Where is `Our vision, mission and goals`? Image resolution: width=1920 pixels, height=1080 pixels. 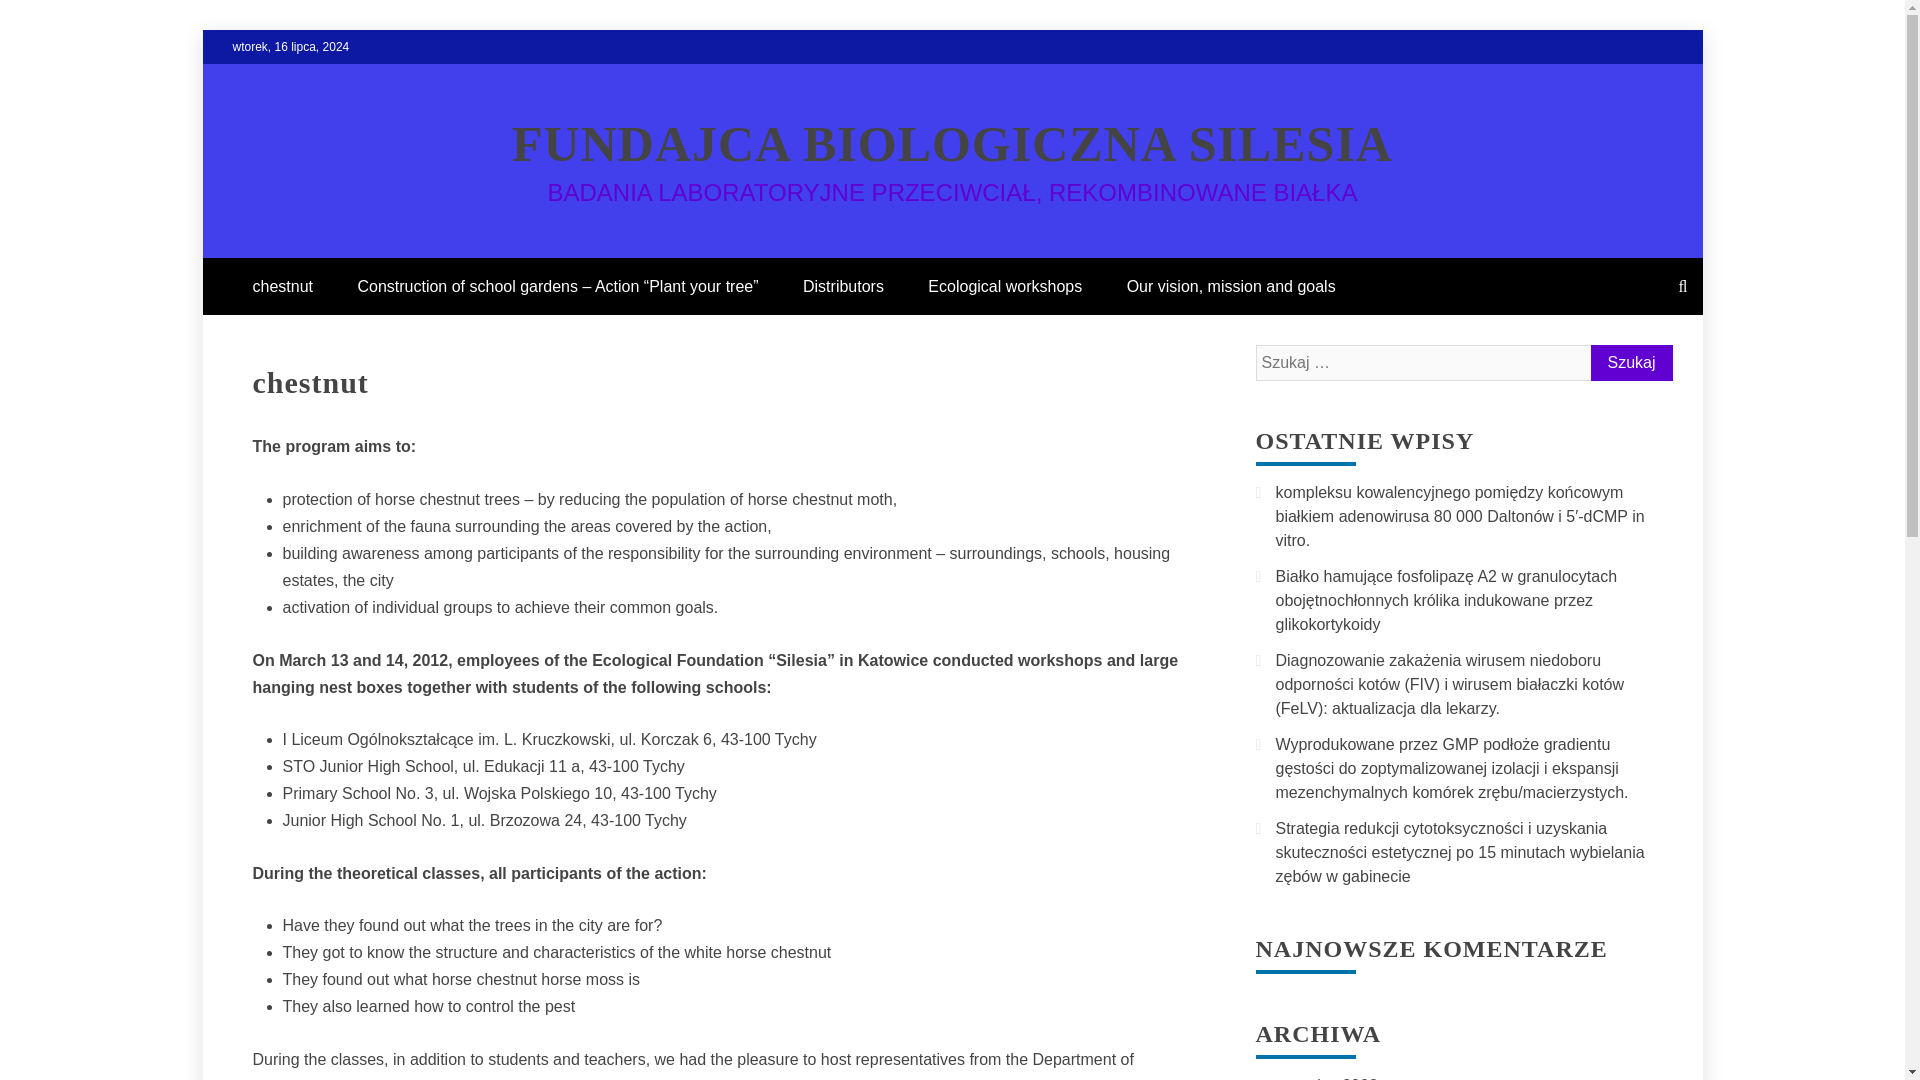
Our vision, mission and goals is located at coordinates (1231, 286).